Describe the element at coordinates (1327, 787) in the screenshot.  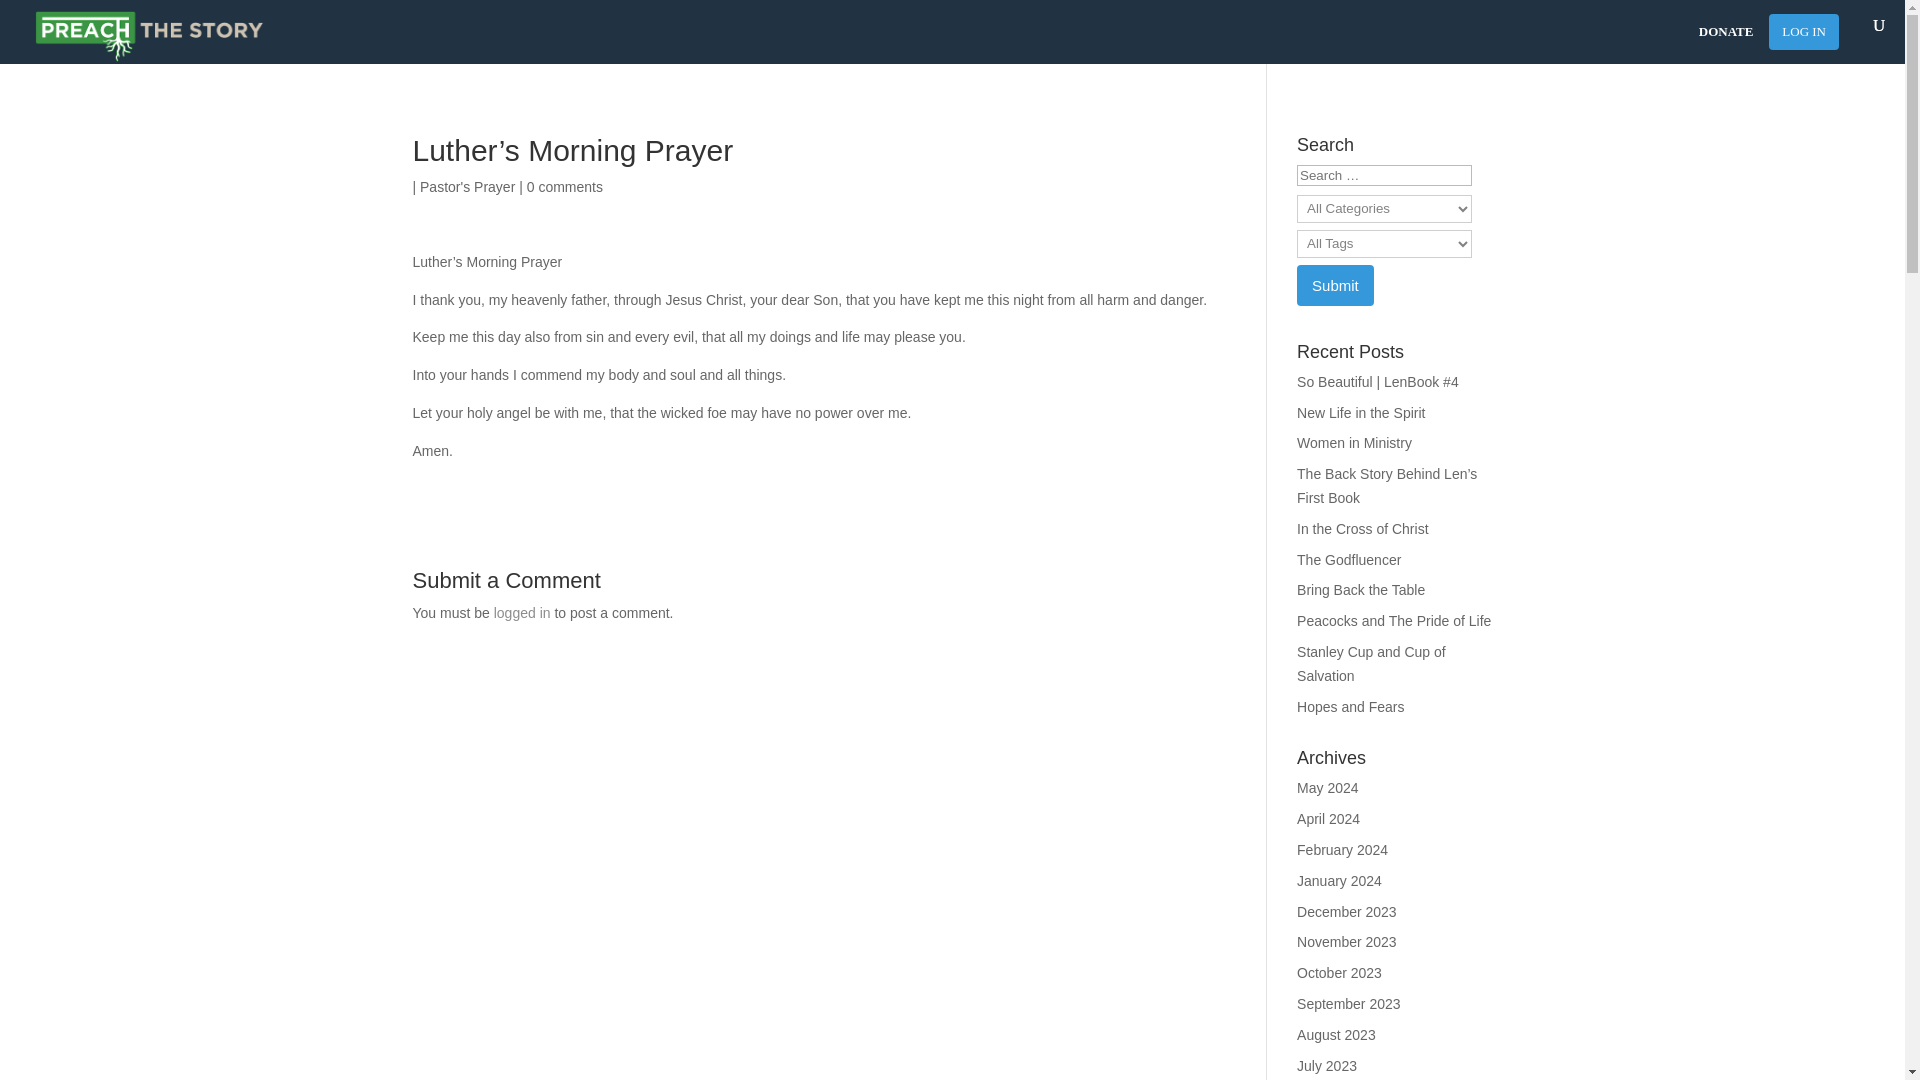
I see `May 2024` at that location.